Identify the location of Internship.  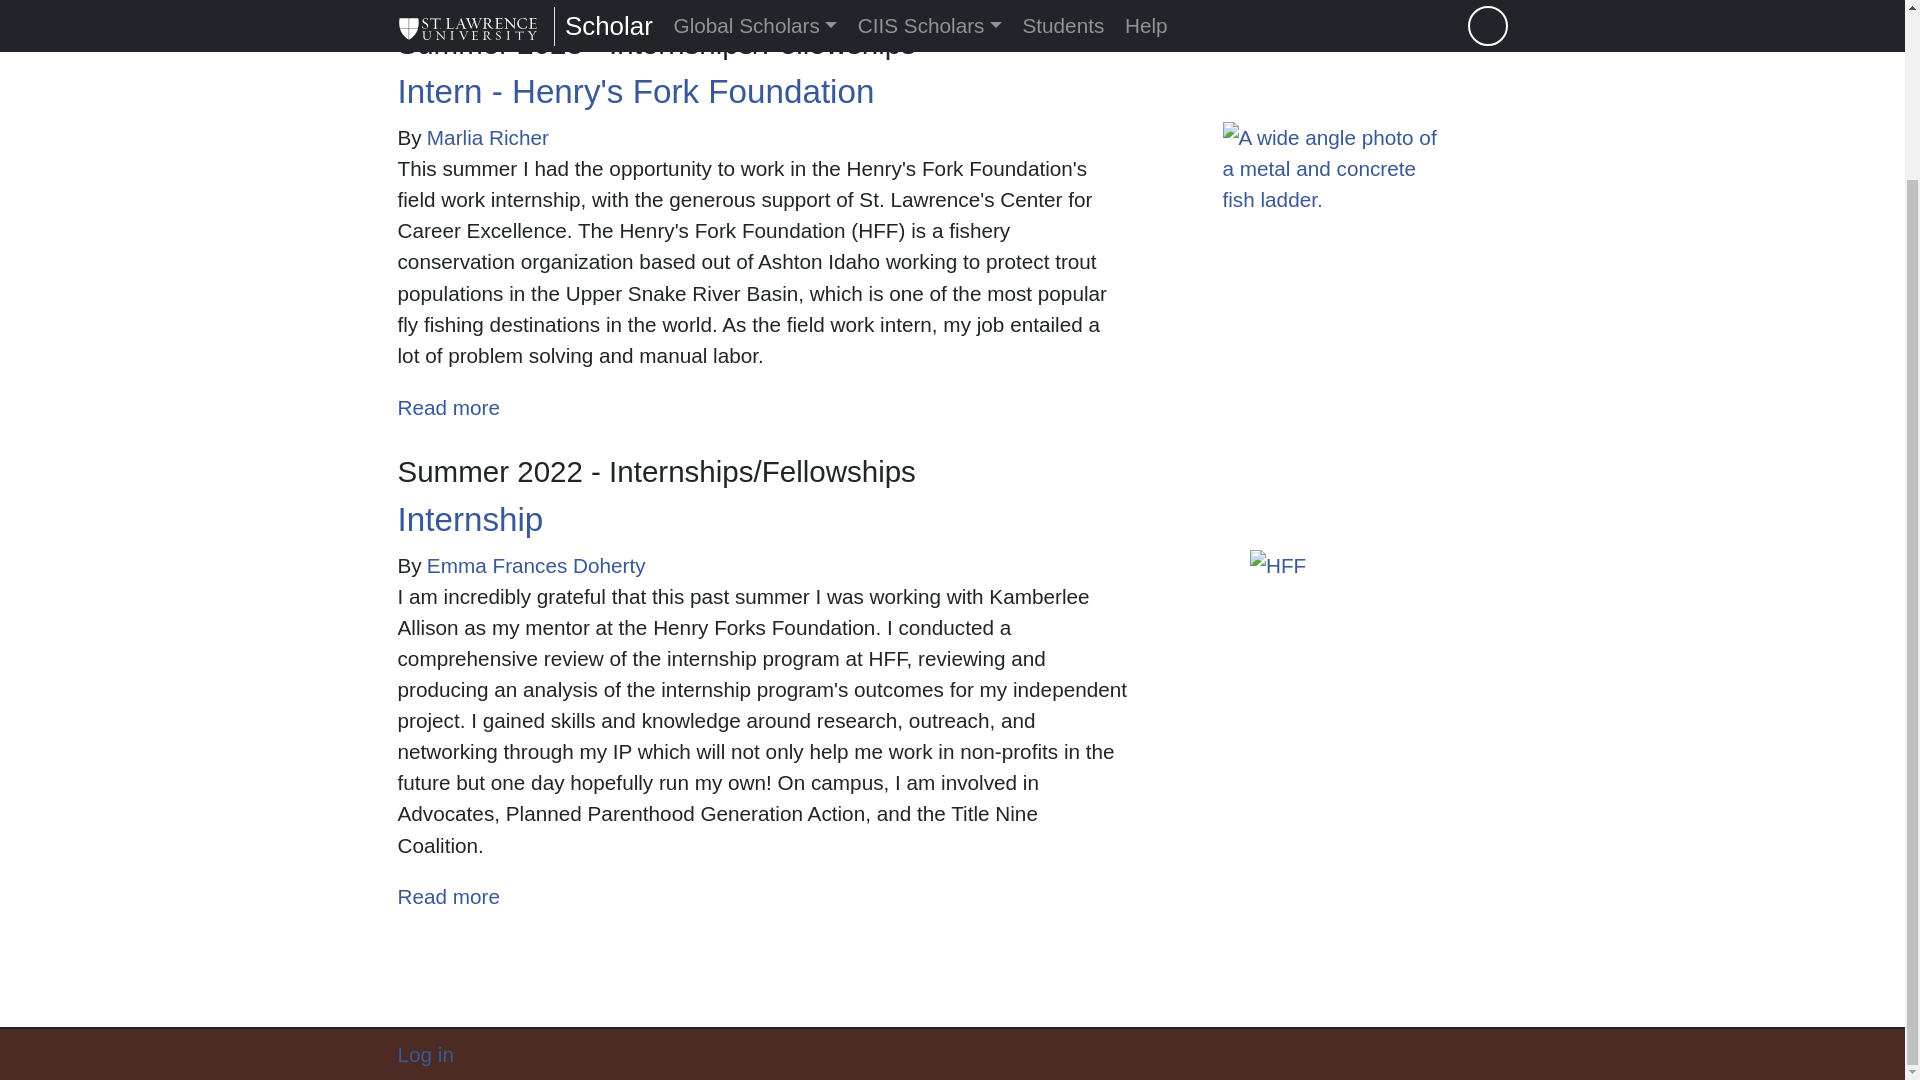
(636, 92).